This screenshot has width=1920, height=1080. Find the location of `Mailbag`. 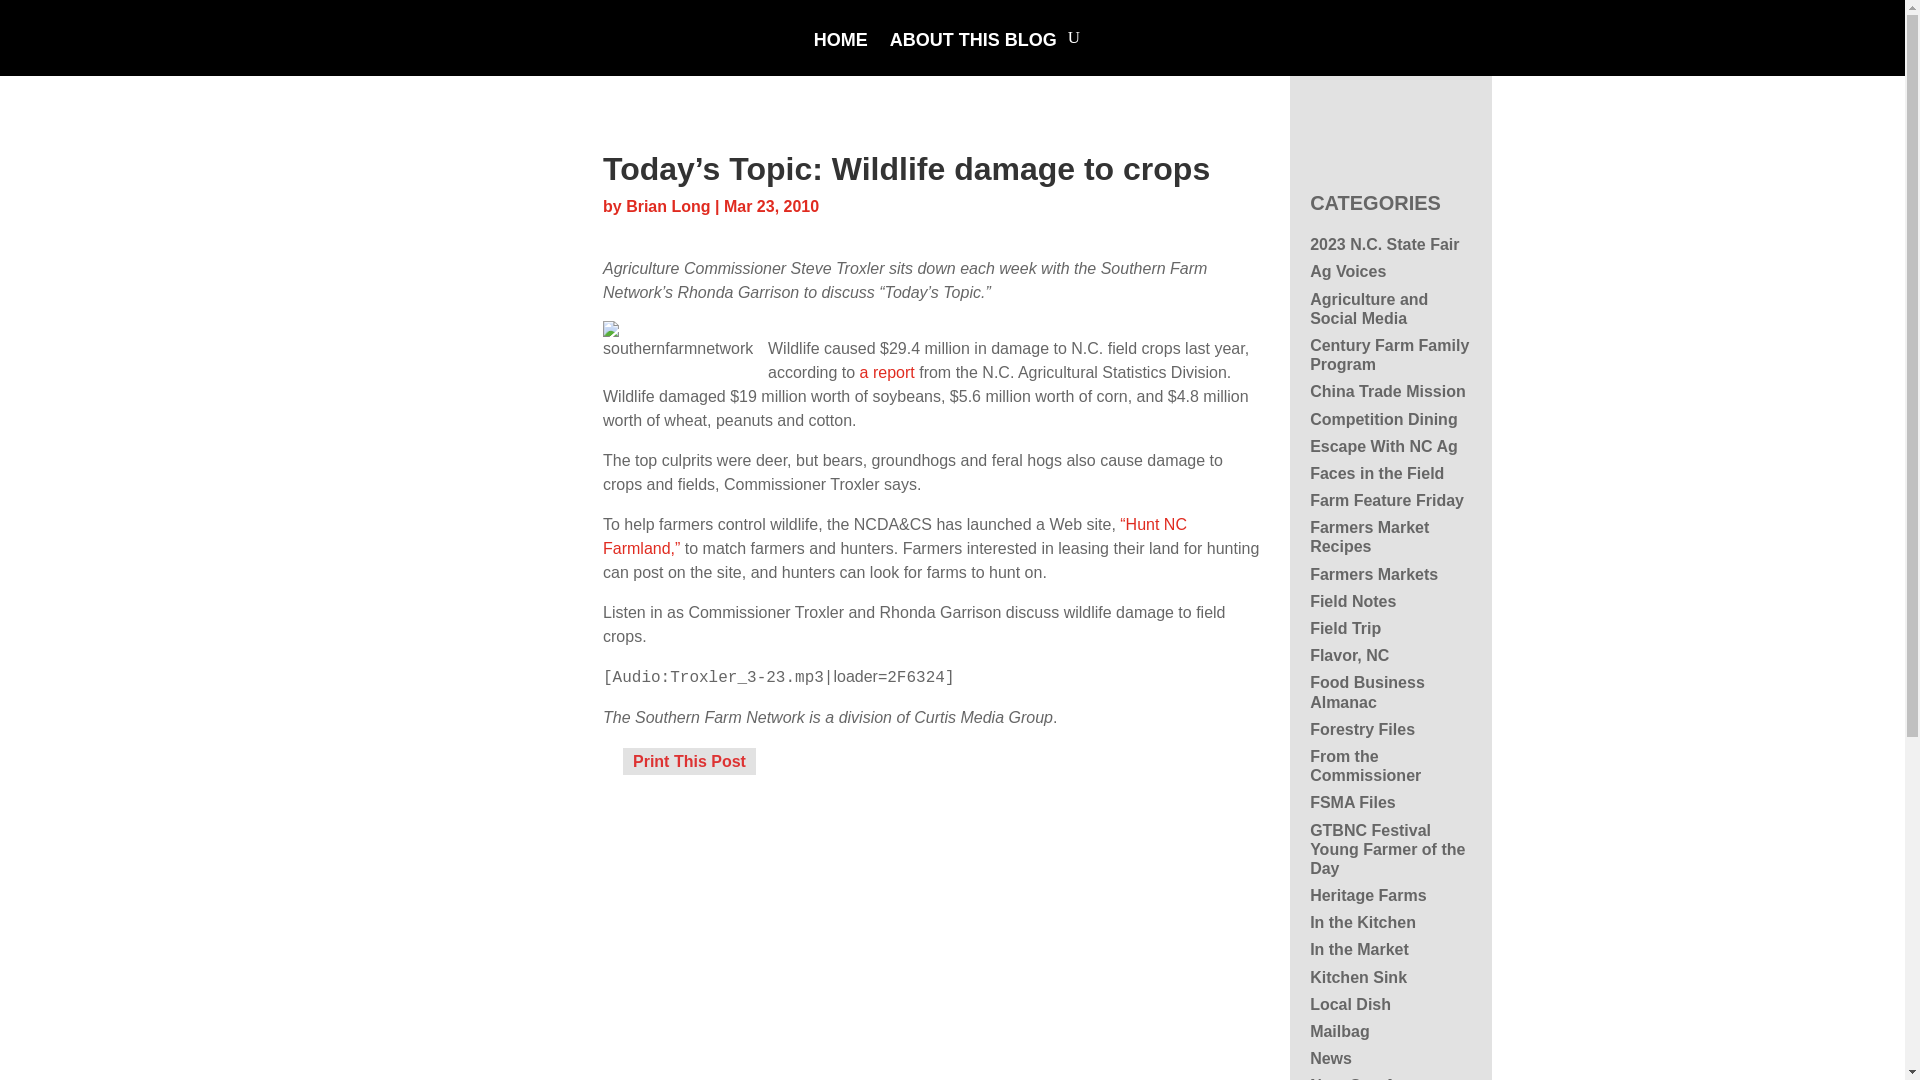

Mailbag is located at coordinates (1340, 1031).